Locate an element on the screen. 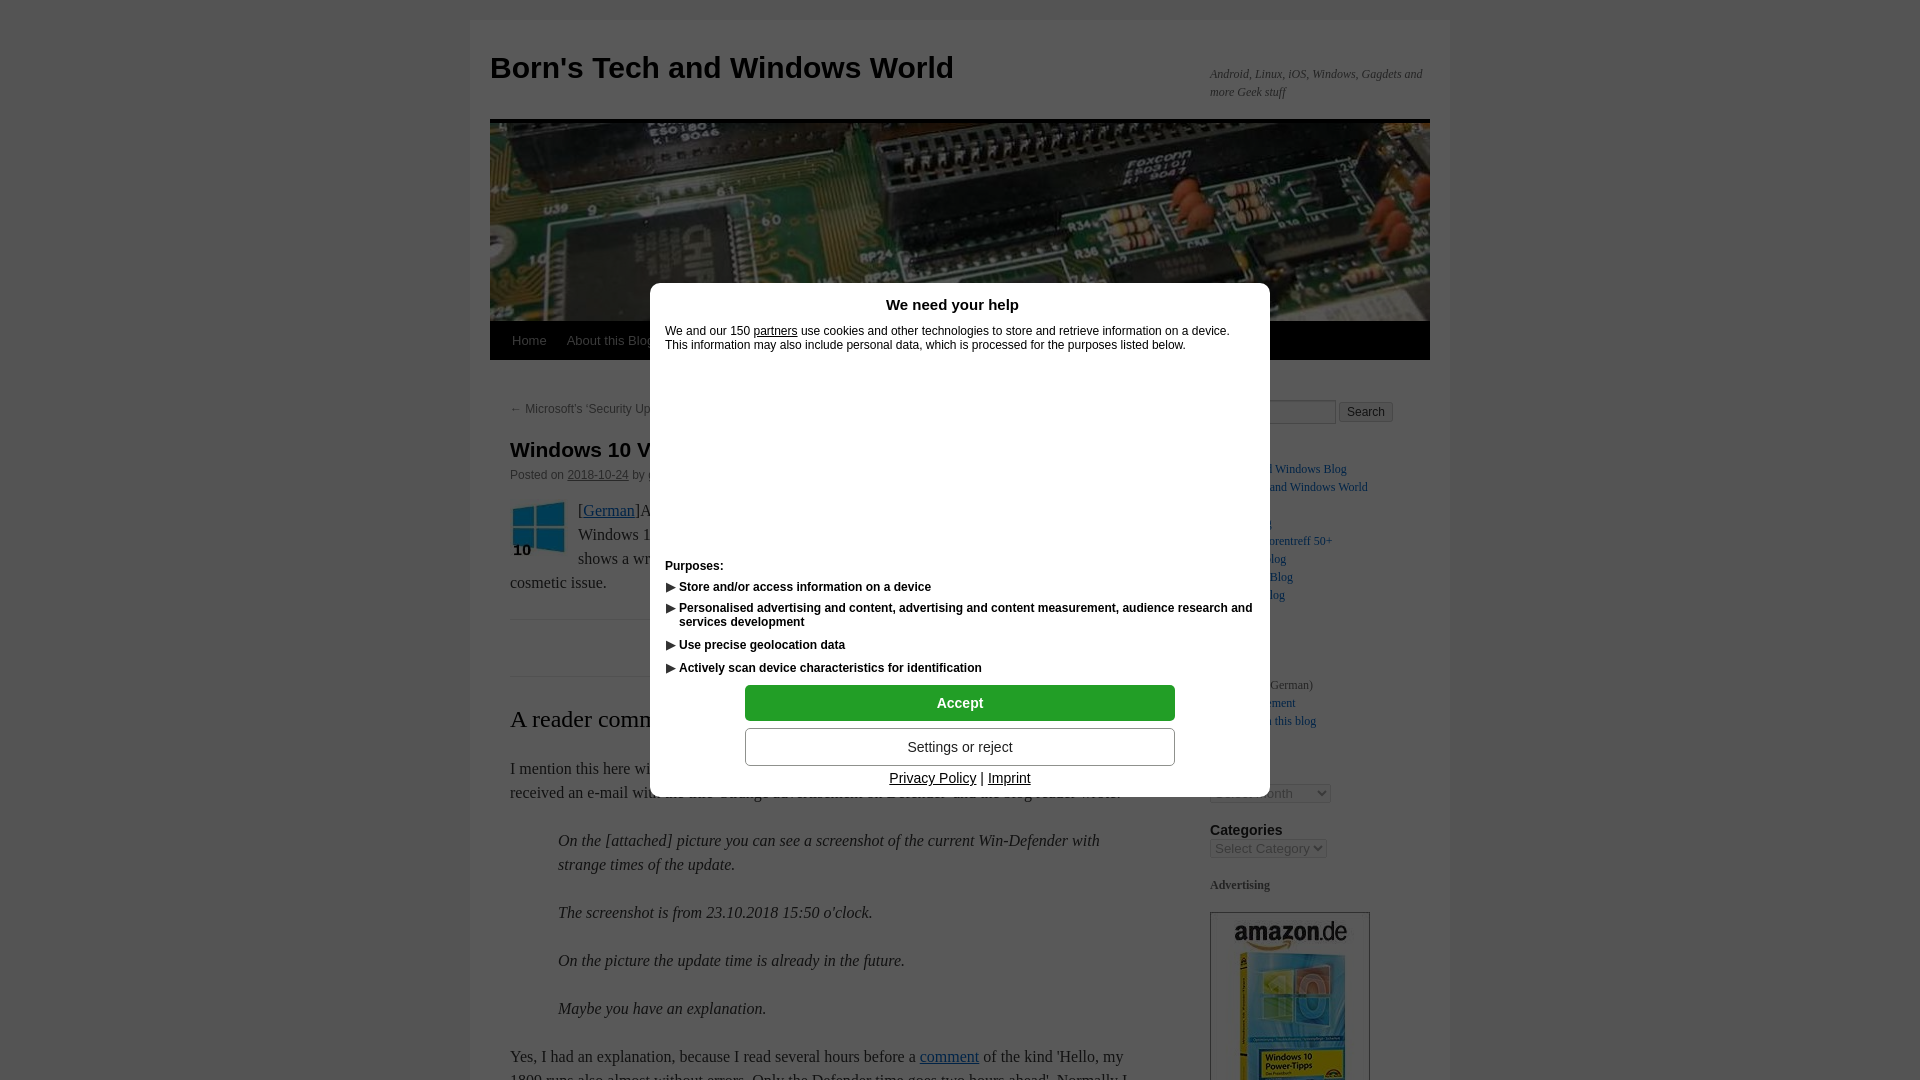  German is located at coordinates (609, 510).